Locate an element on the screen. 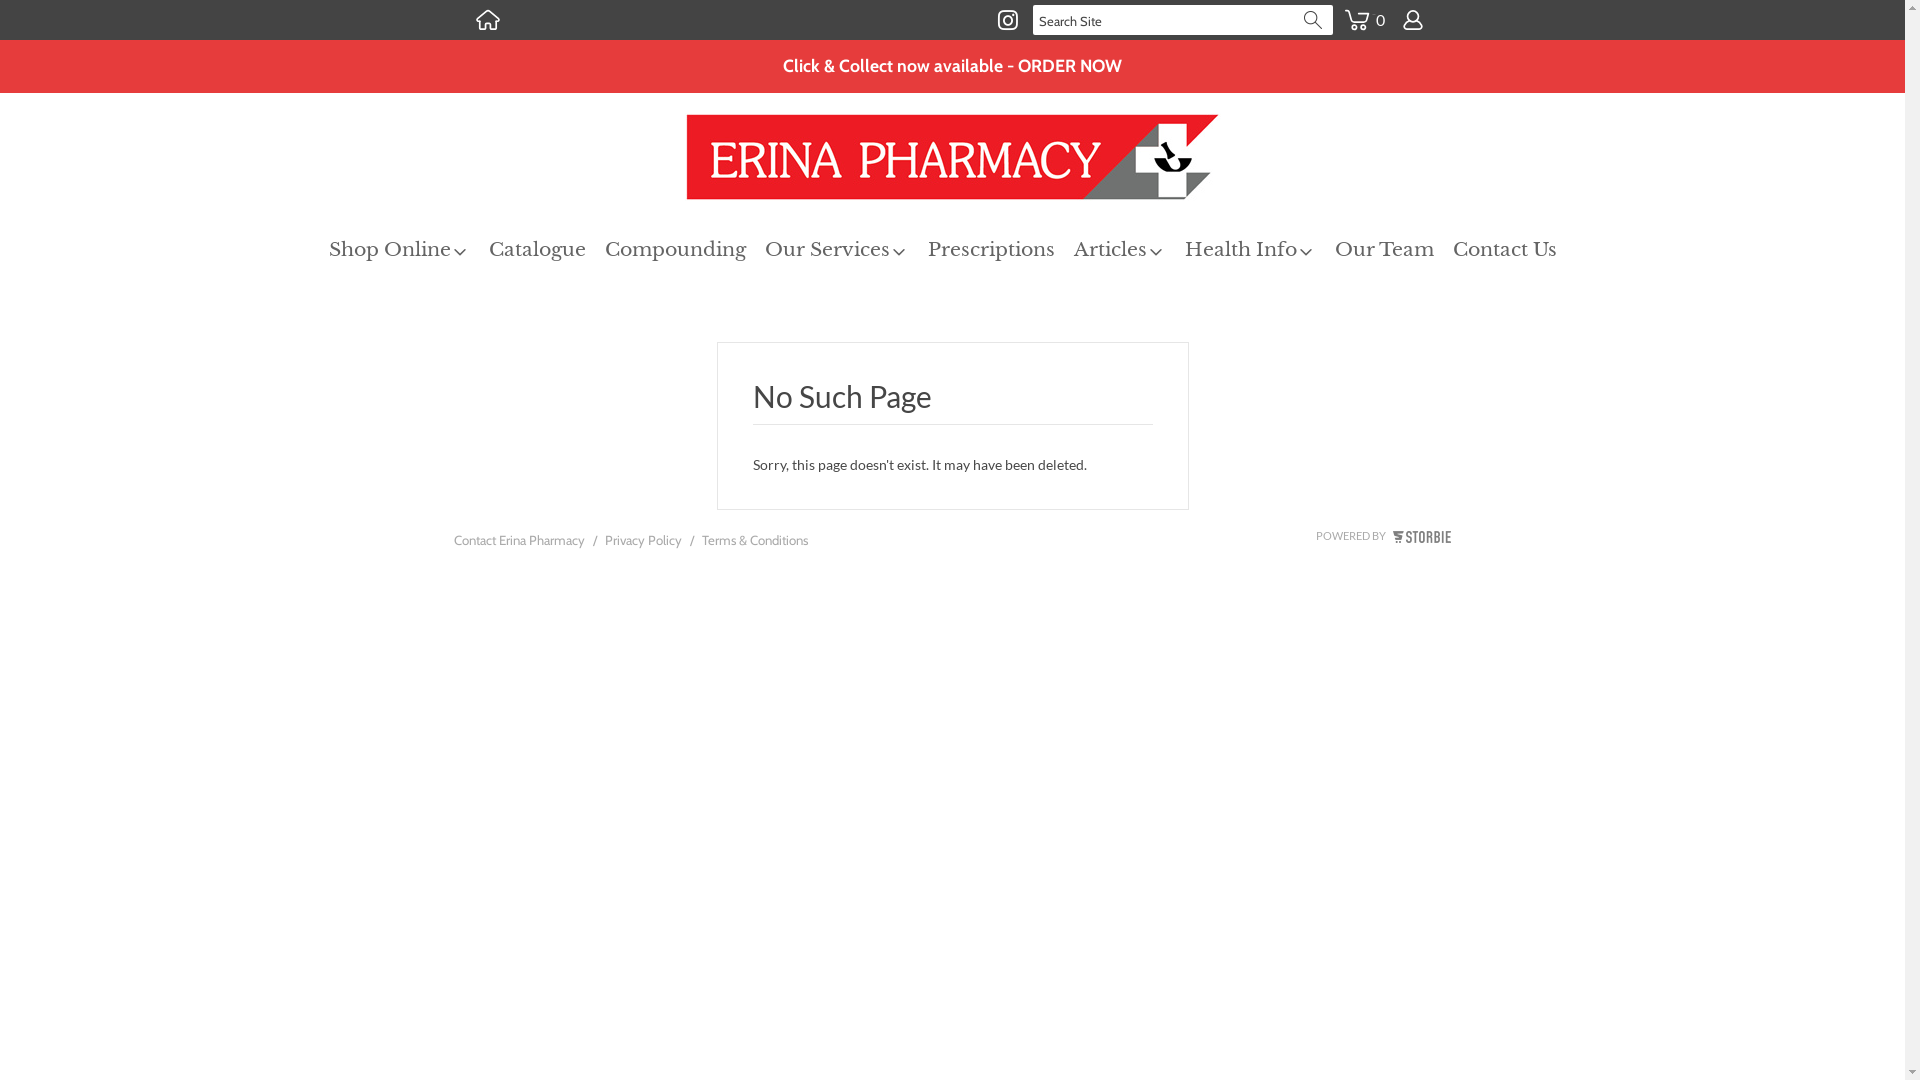 This screenshot has width=1920, height=1080.   is located at coordinates (487, 20).